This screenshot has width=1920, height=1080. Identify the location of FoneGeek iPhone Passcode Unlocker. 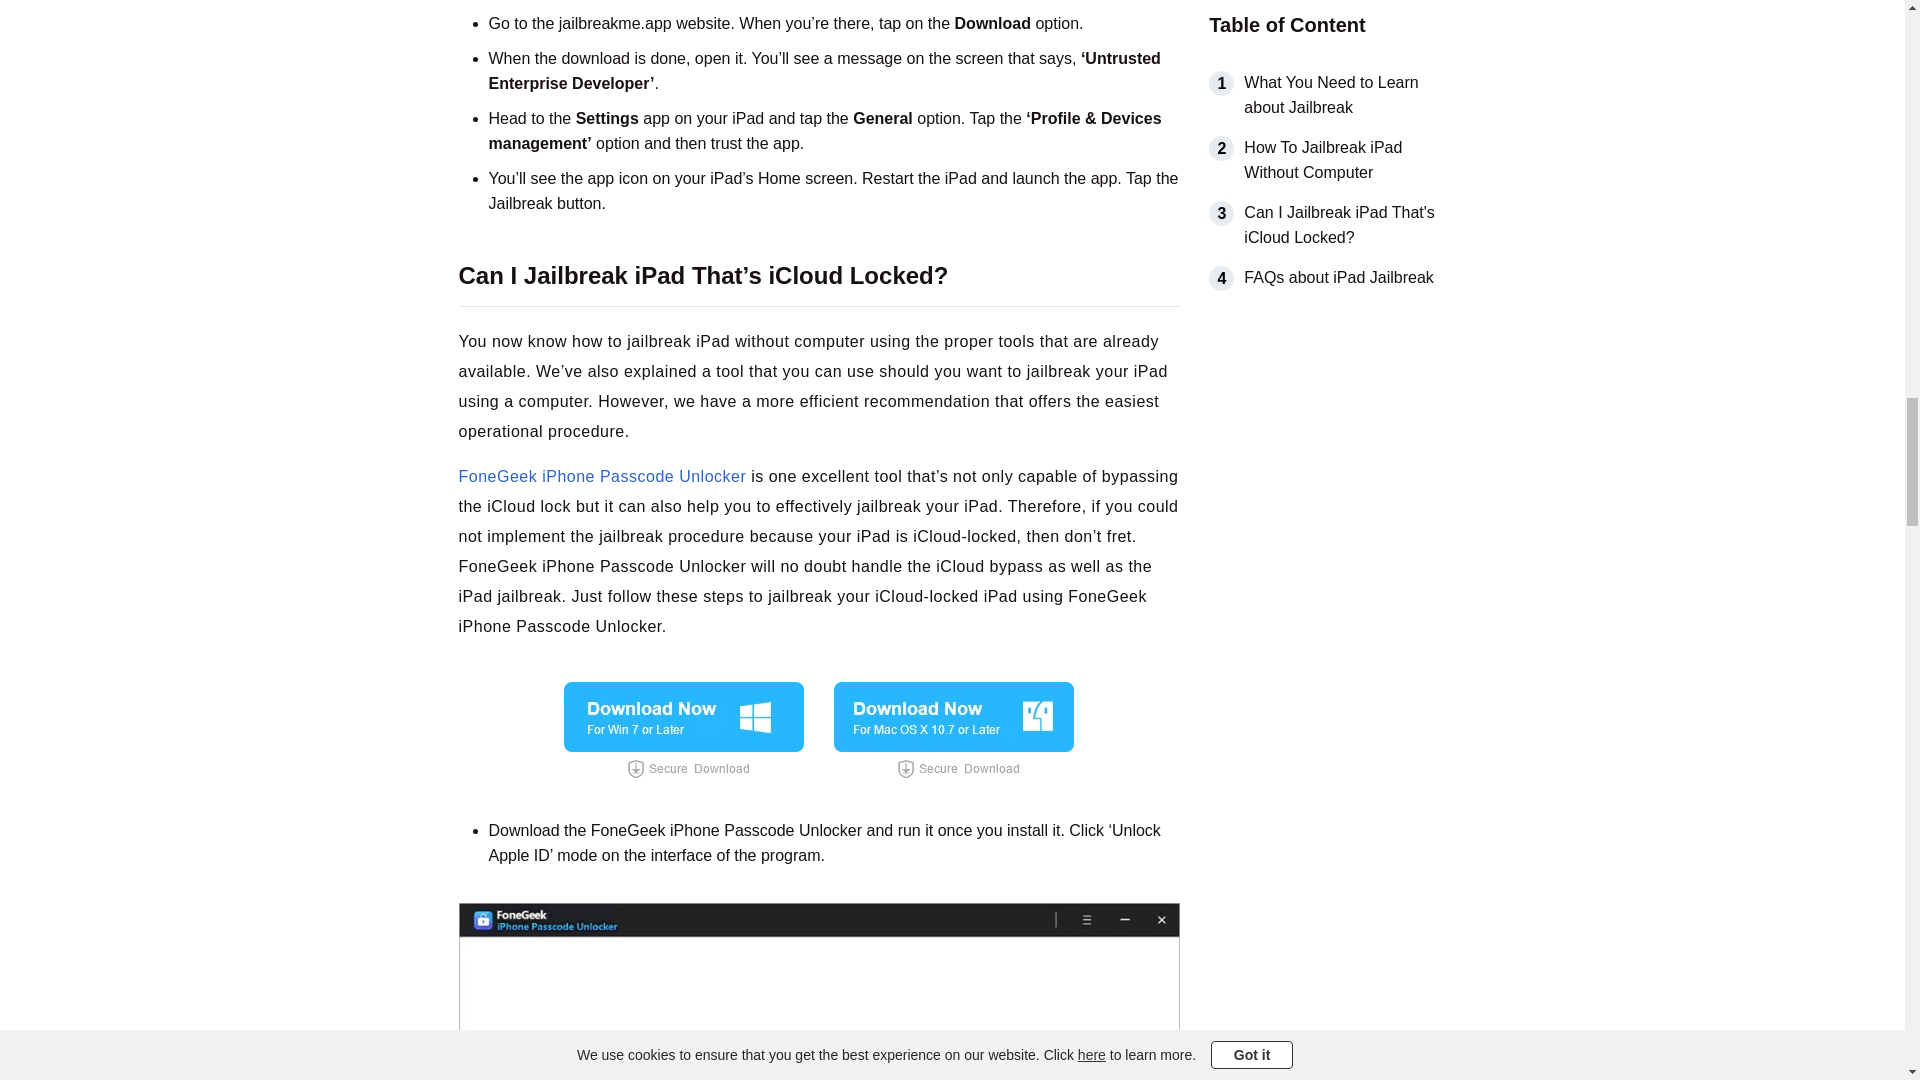
(602, 476).